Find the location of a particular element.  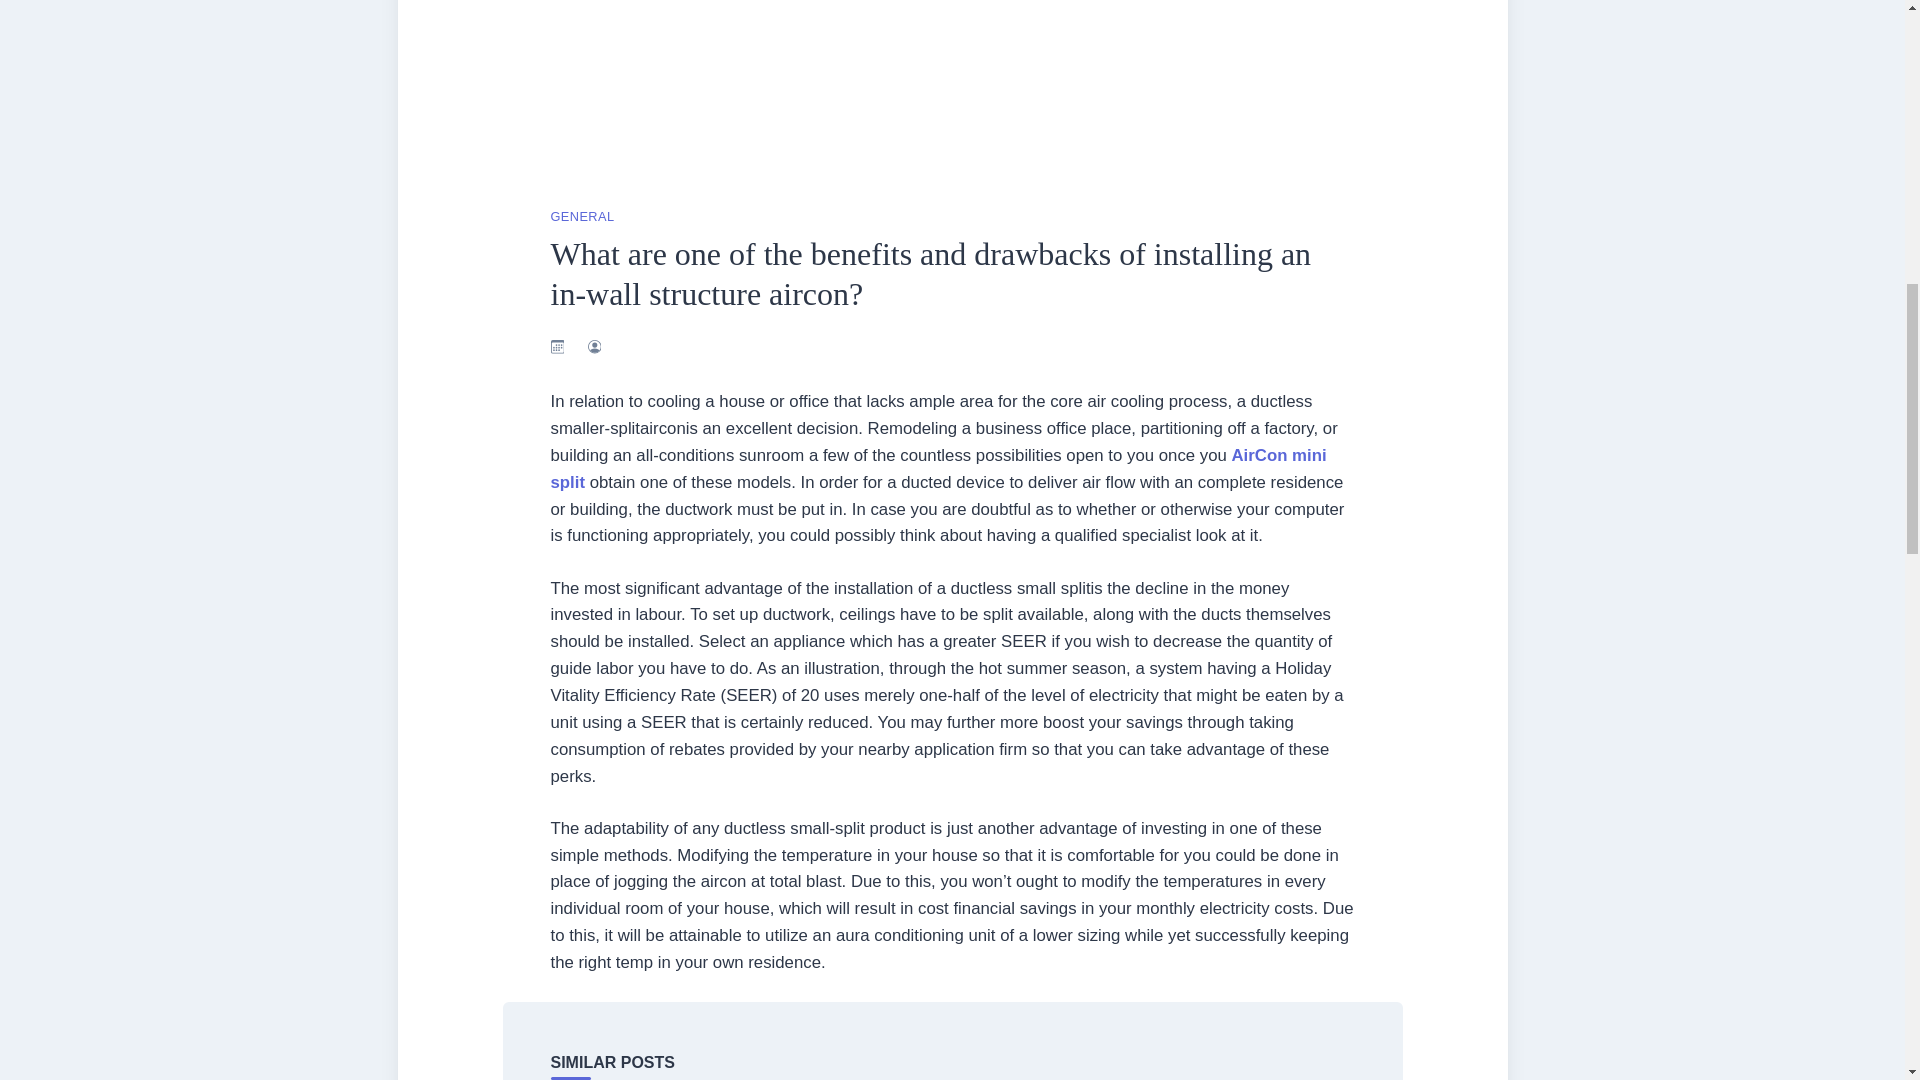

GENERAL is located at coordinates (582, 216).